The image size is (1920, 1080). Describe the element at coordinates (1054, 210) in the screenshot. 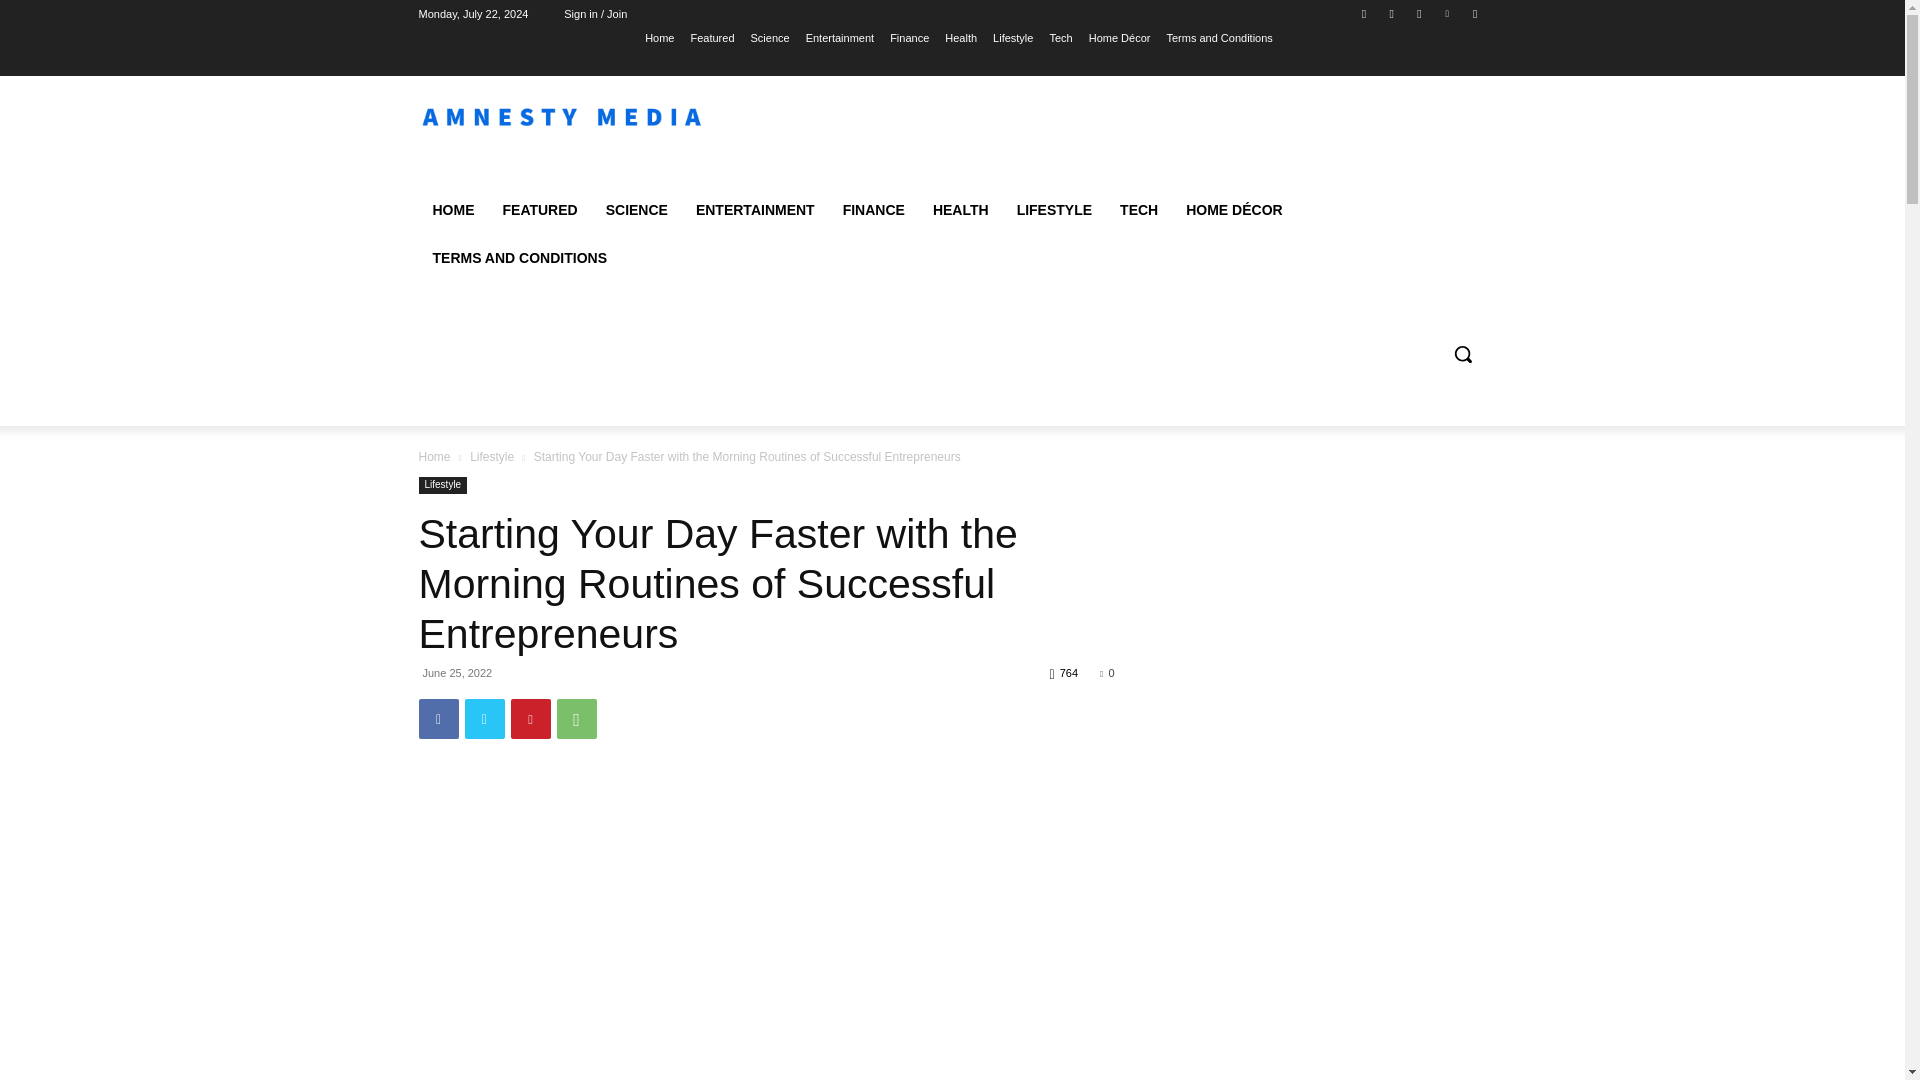

I see `LIFESTYLE` at that location.